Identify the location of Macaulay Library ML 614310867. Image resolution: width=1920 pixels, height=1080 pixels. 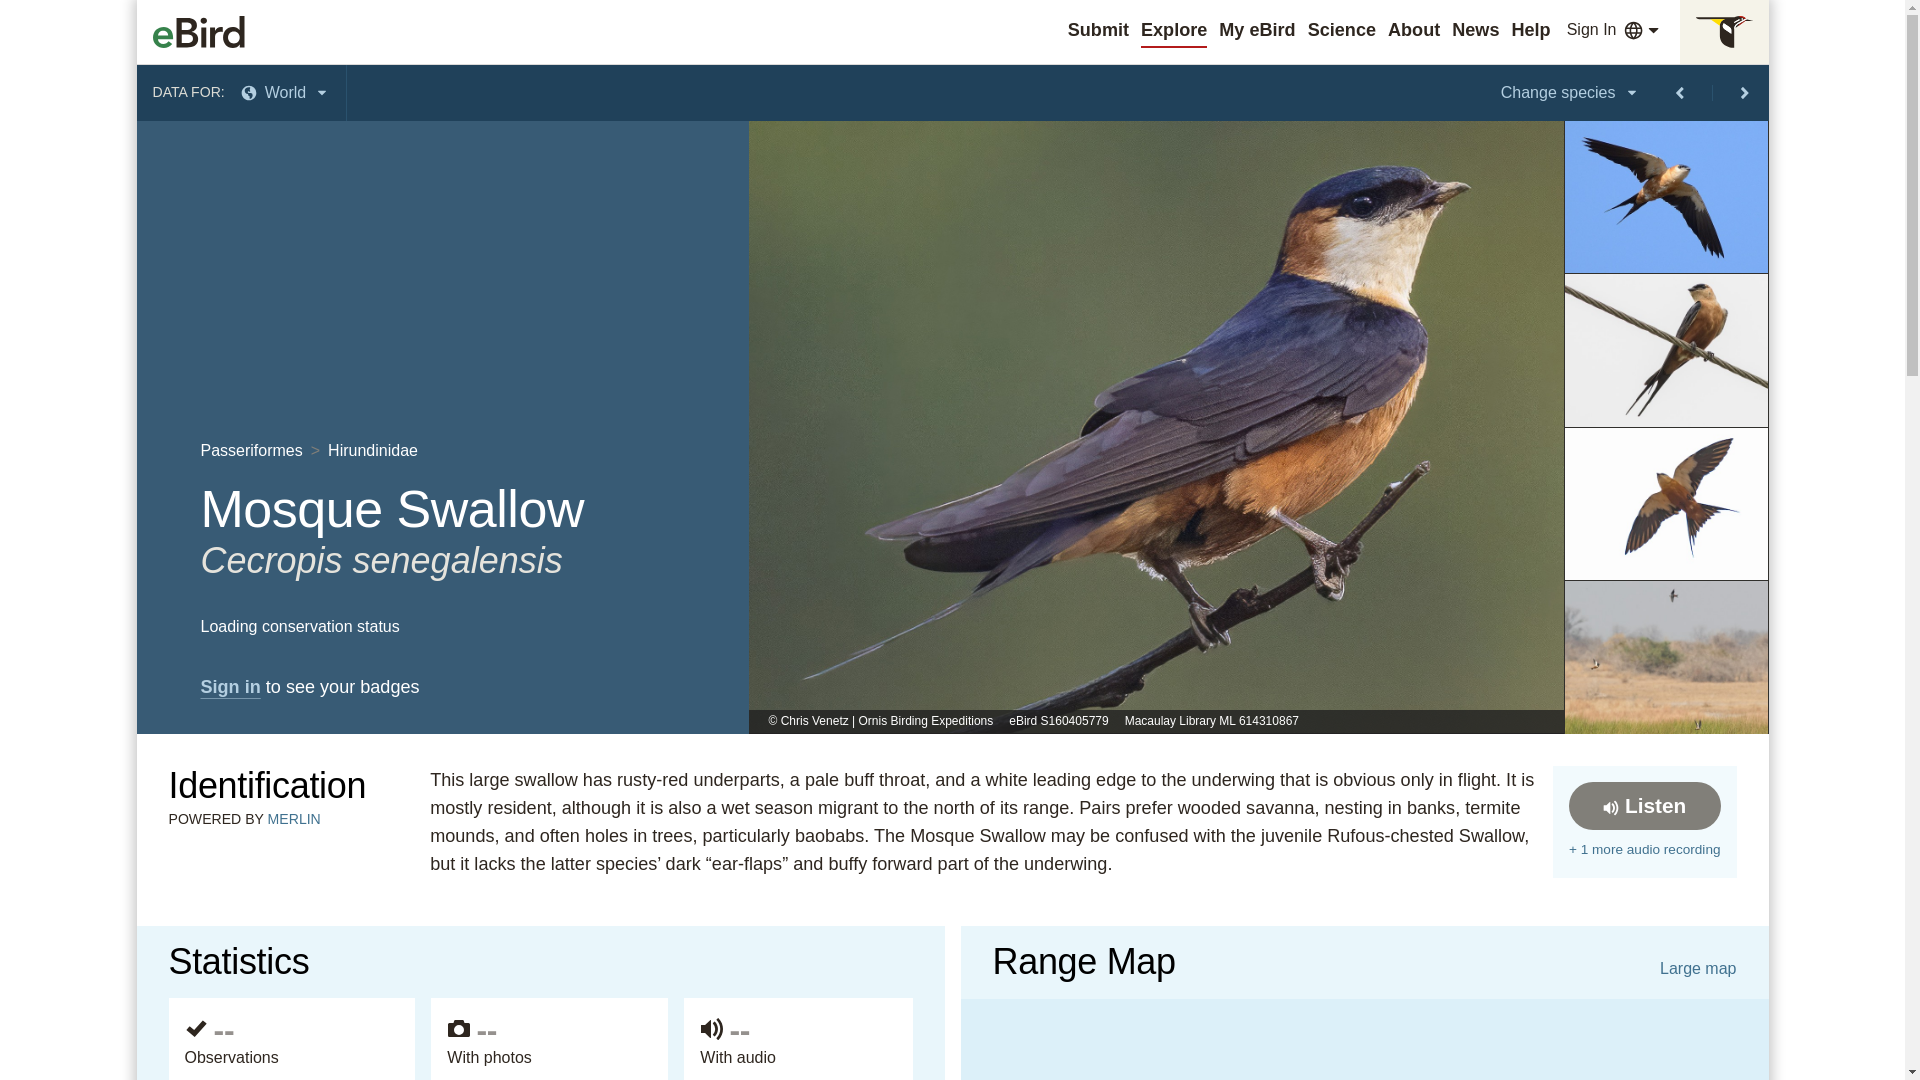
(1212, 722).